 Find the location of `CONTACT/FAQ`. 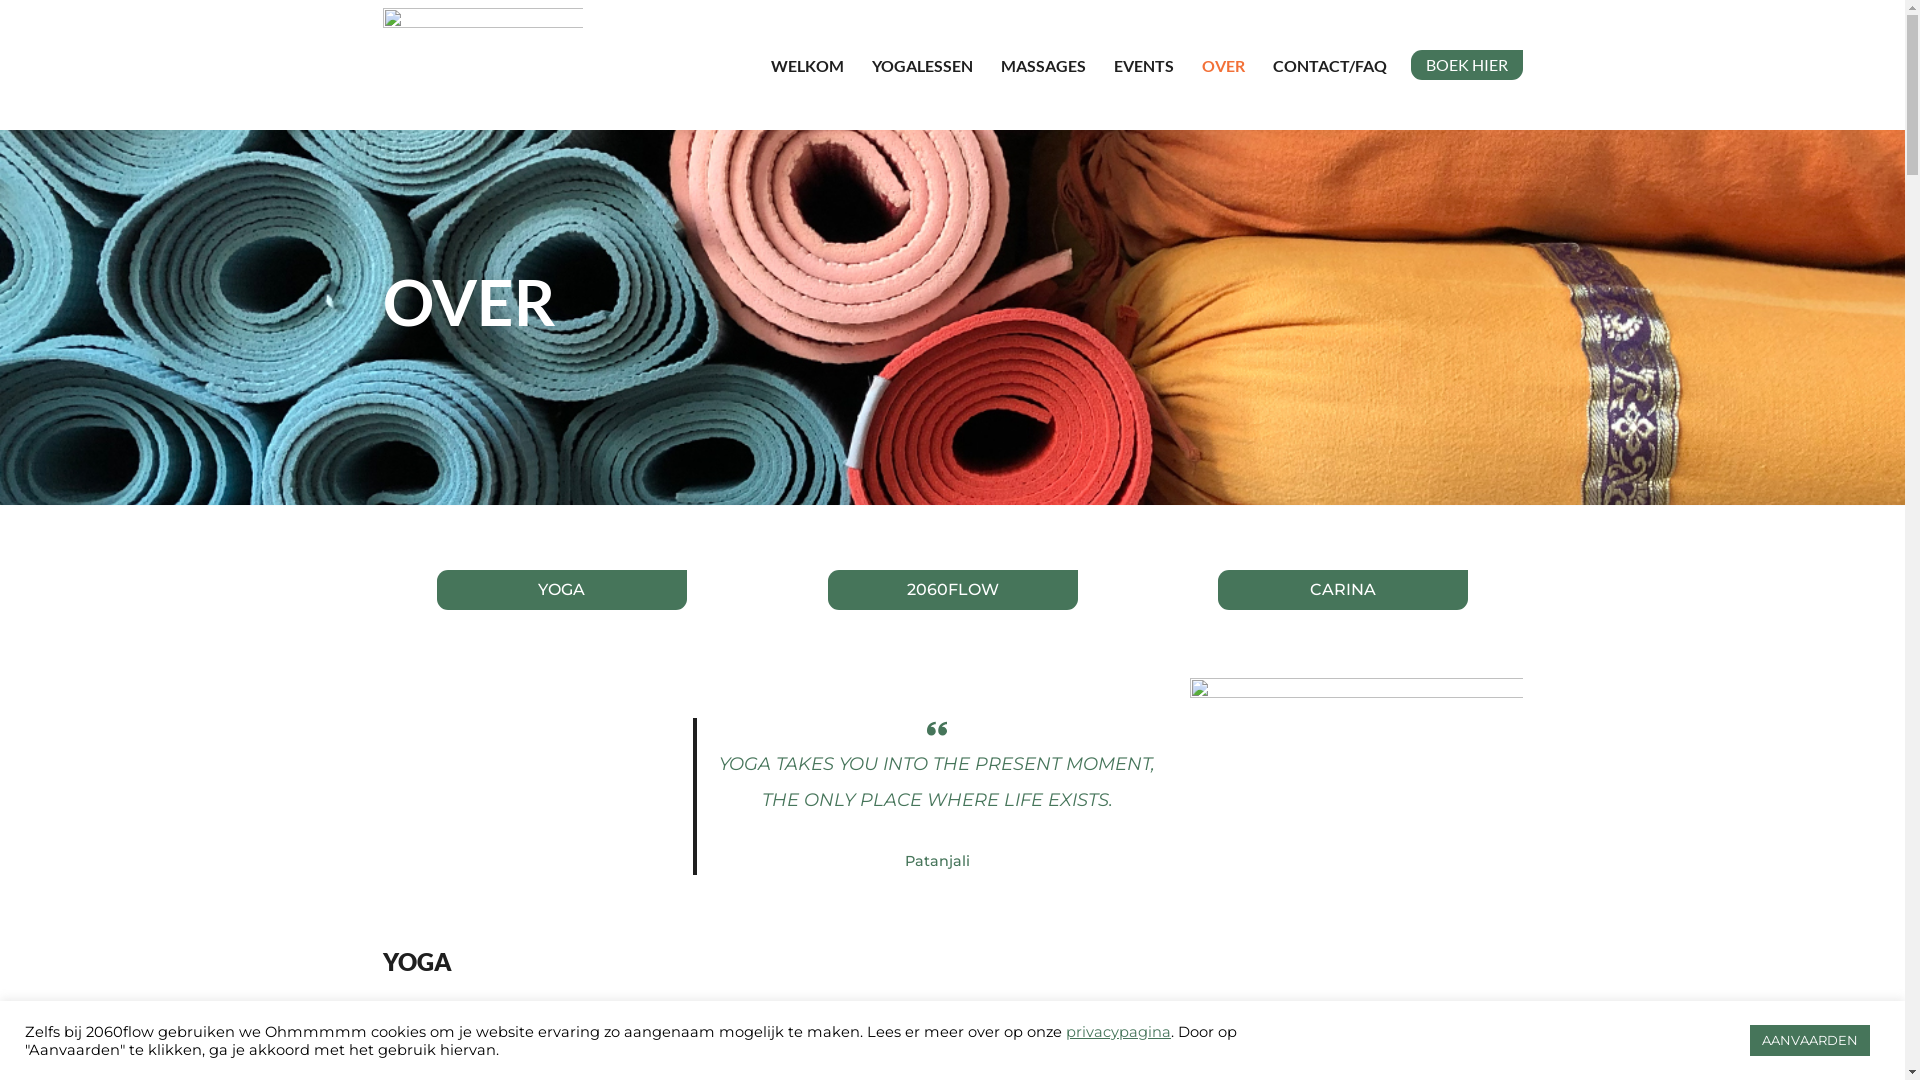

CONTACT/FAQ is located at coordinates (1329, 66).